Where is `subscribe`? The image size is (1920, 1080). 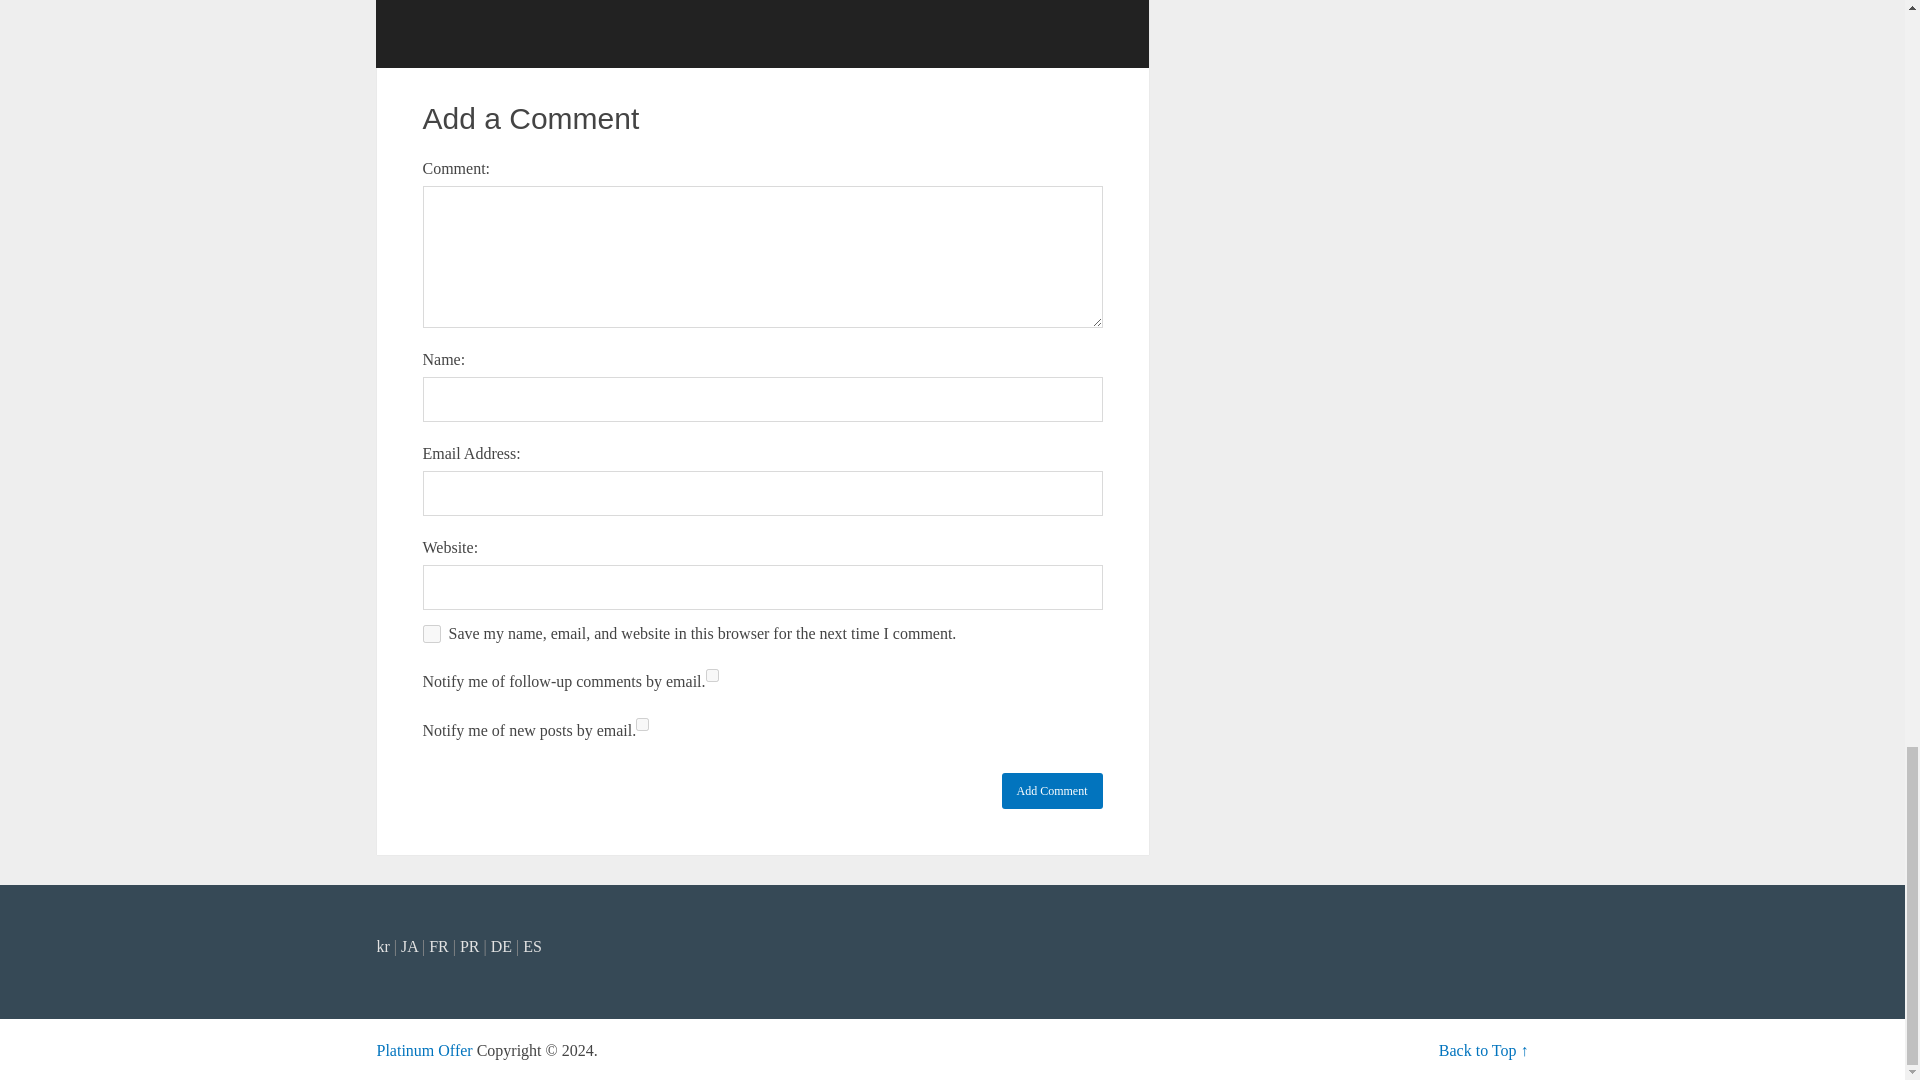
subscribe is located at coordinates (712, 674).